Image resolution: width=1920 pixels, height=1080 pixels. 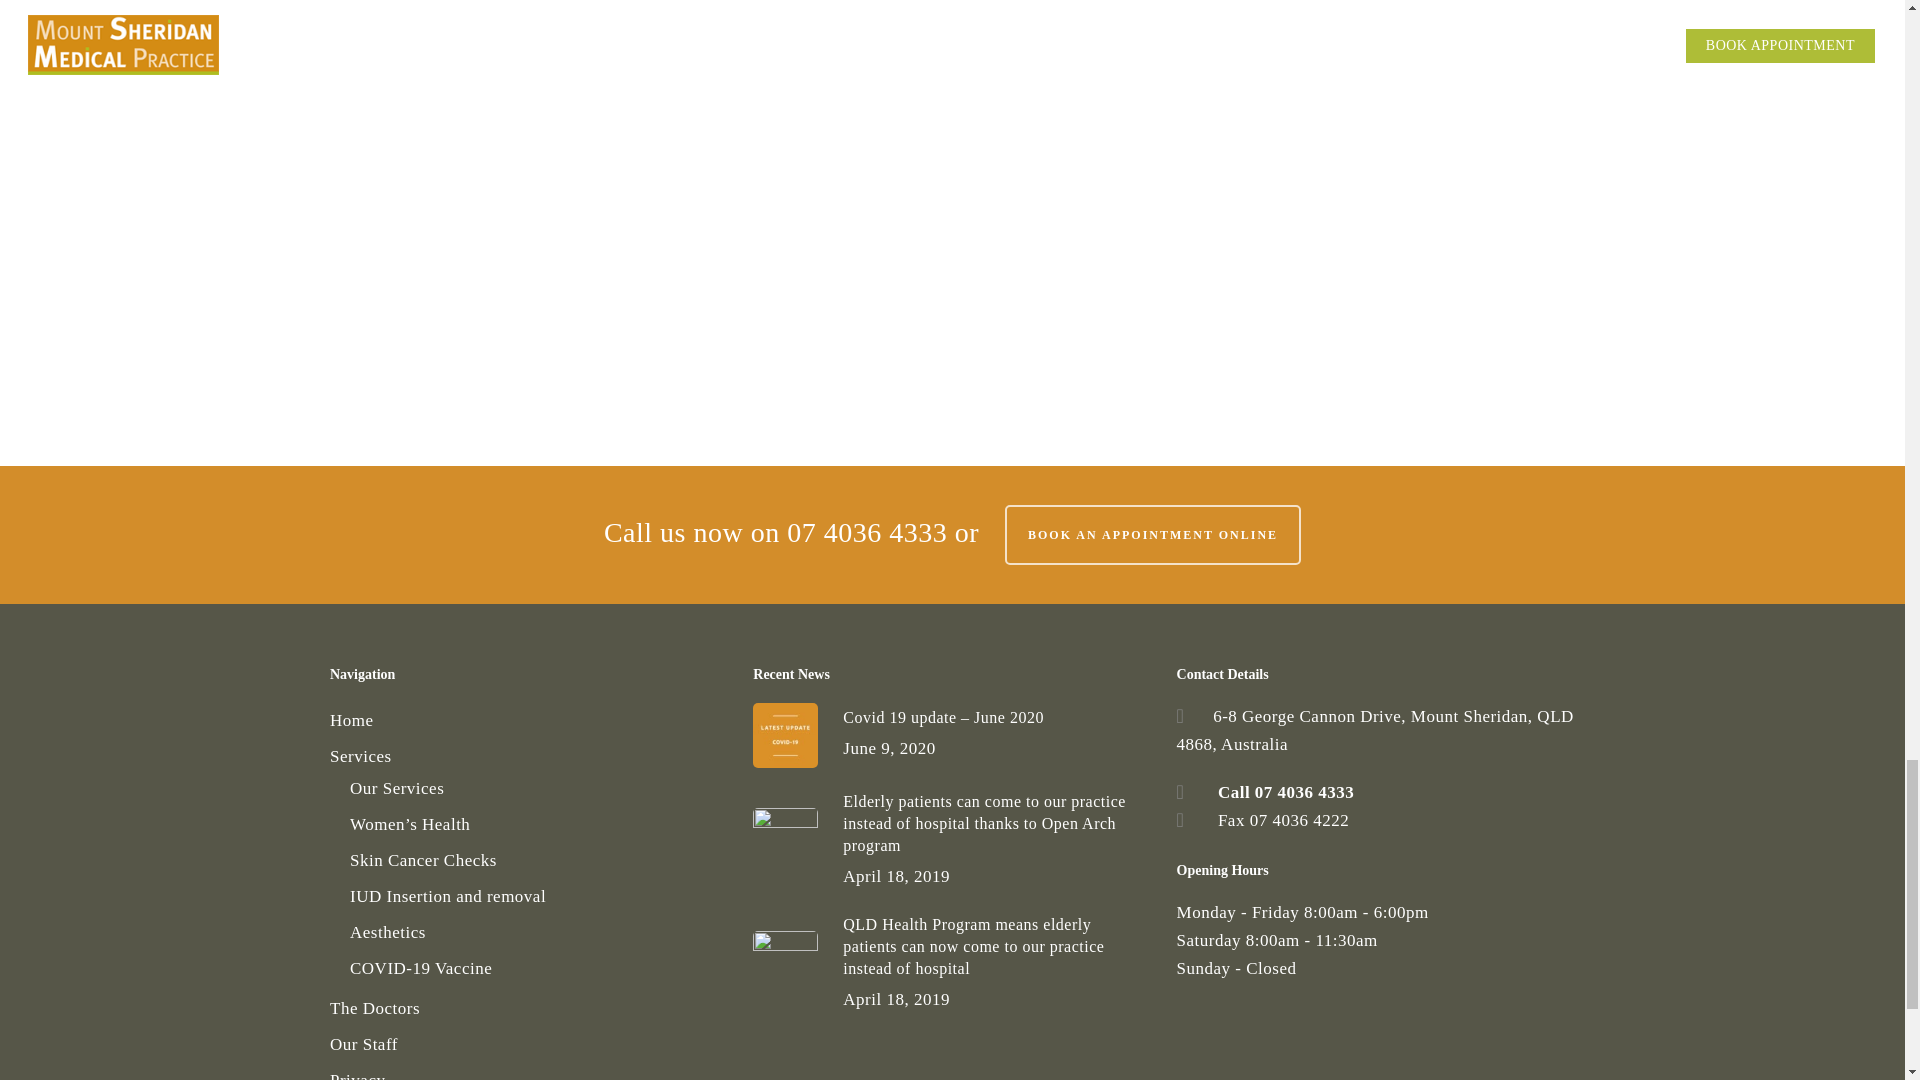 I want to click on Our Staff, so click(x=528, y=1045).